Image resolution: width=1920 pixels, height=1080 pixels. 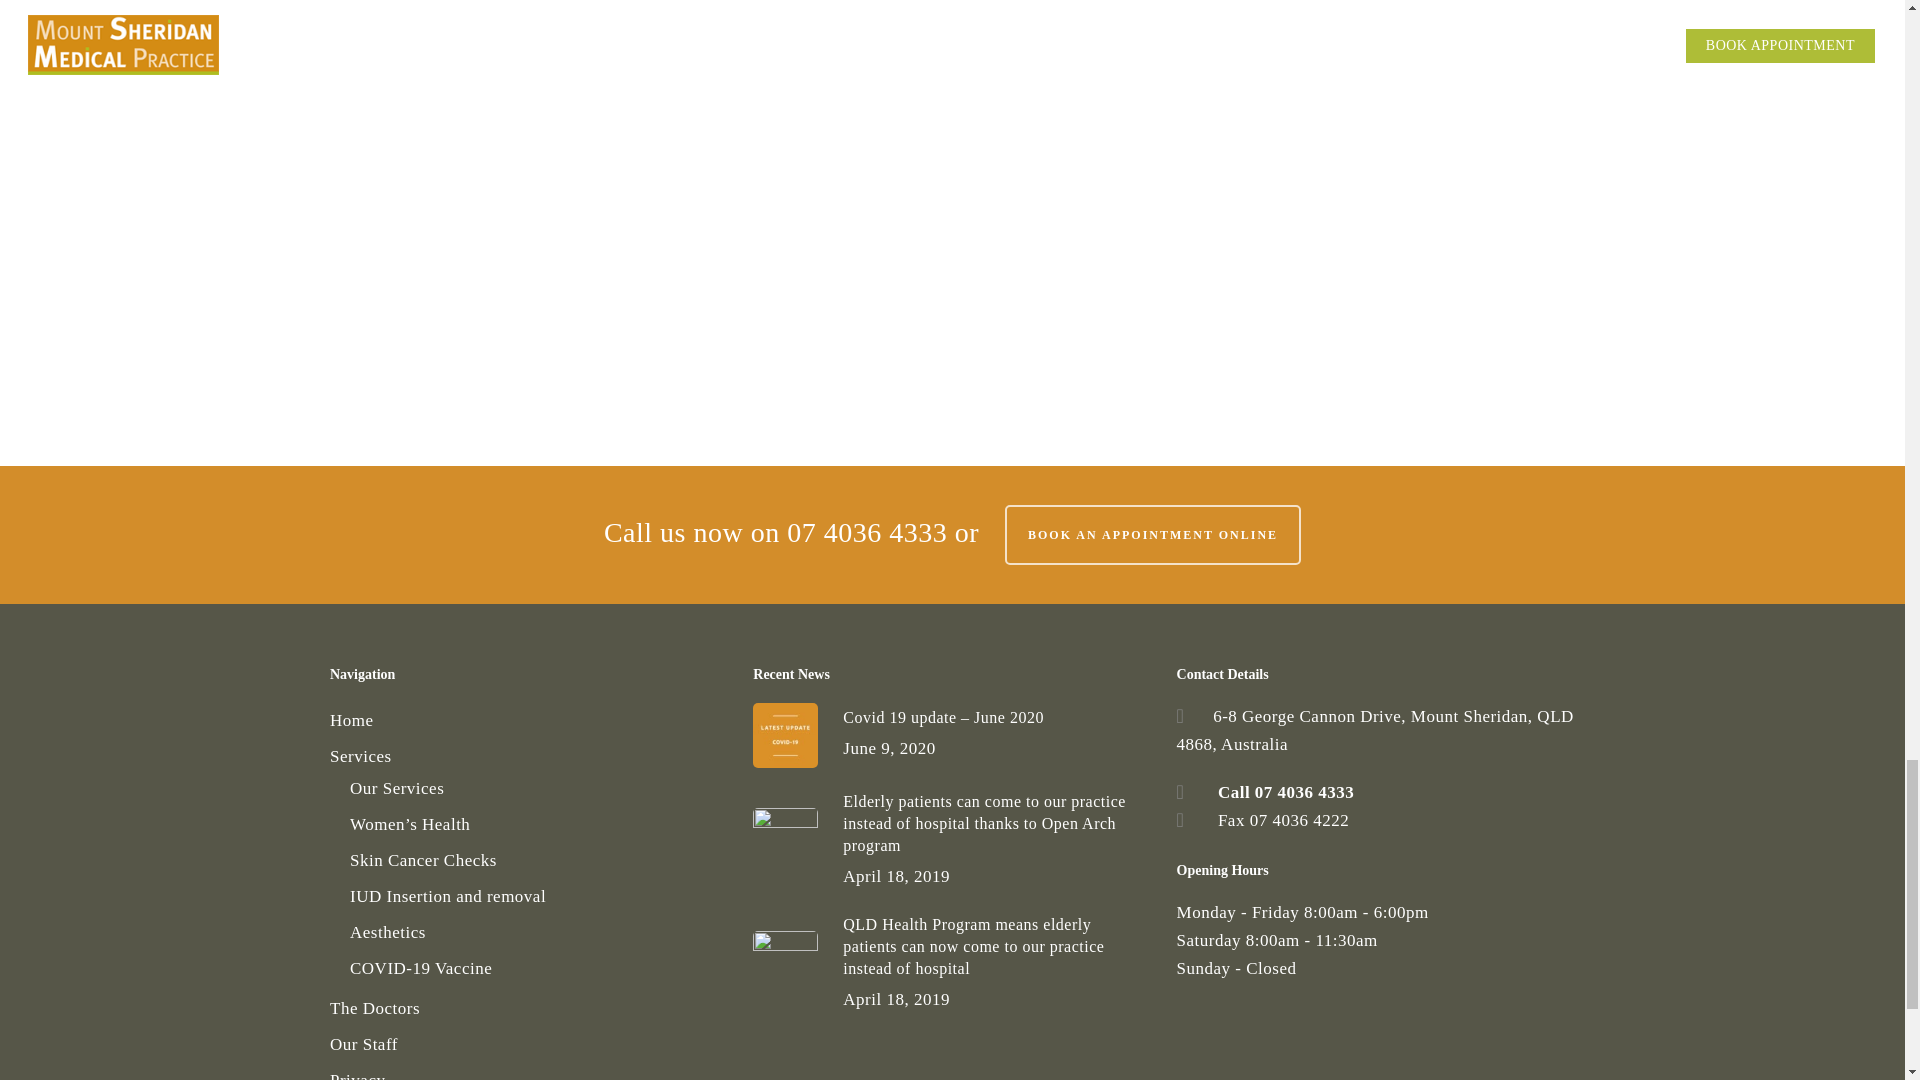 I want to click on Our Staff, so click(x=528, y=1045).